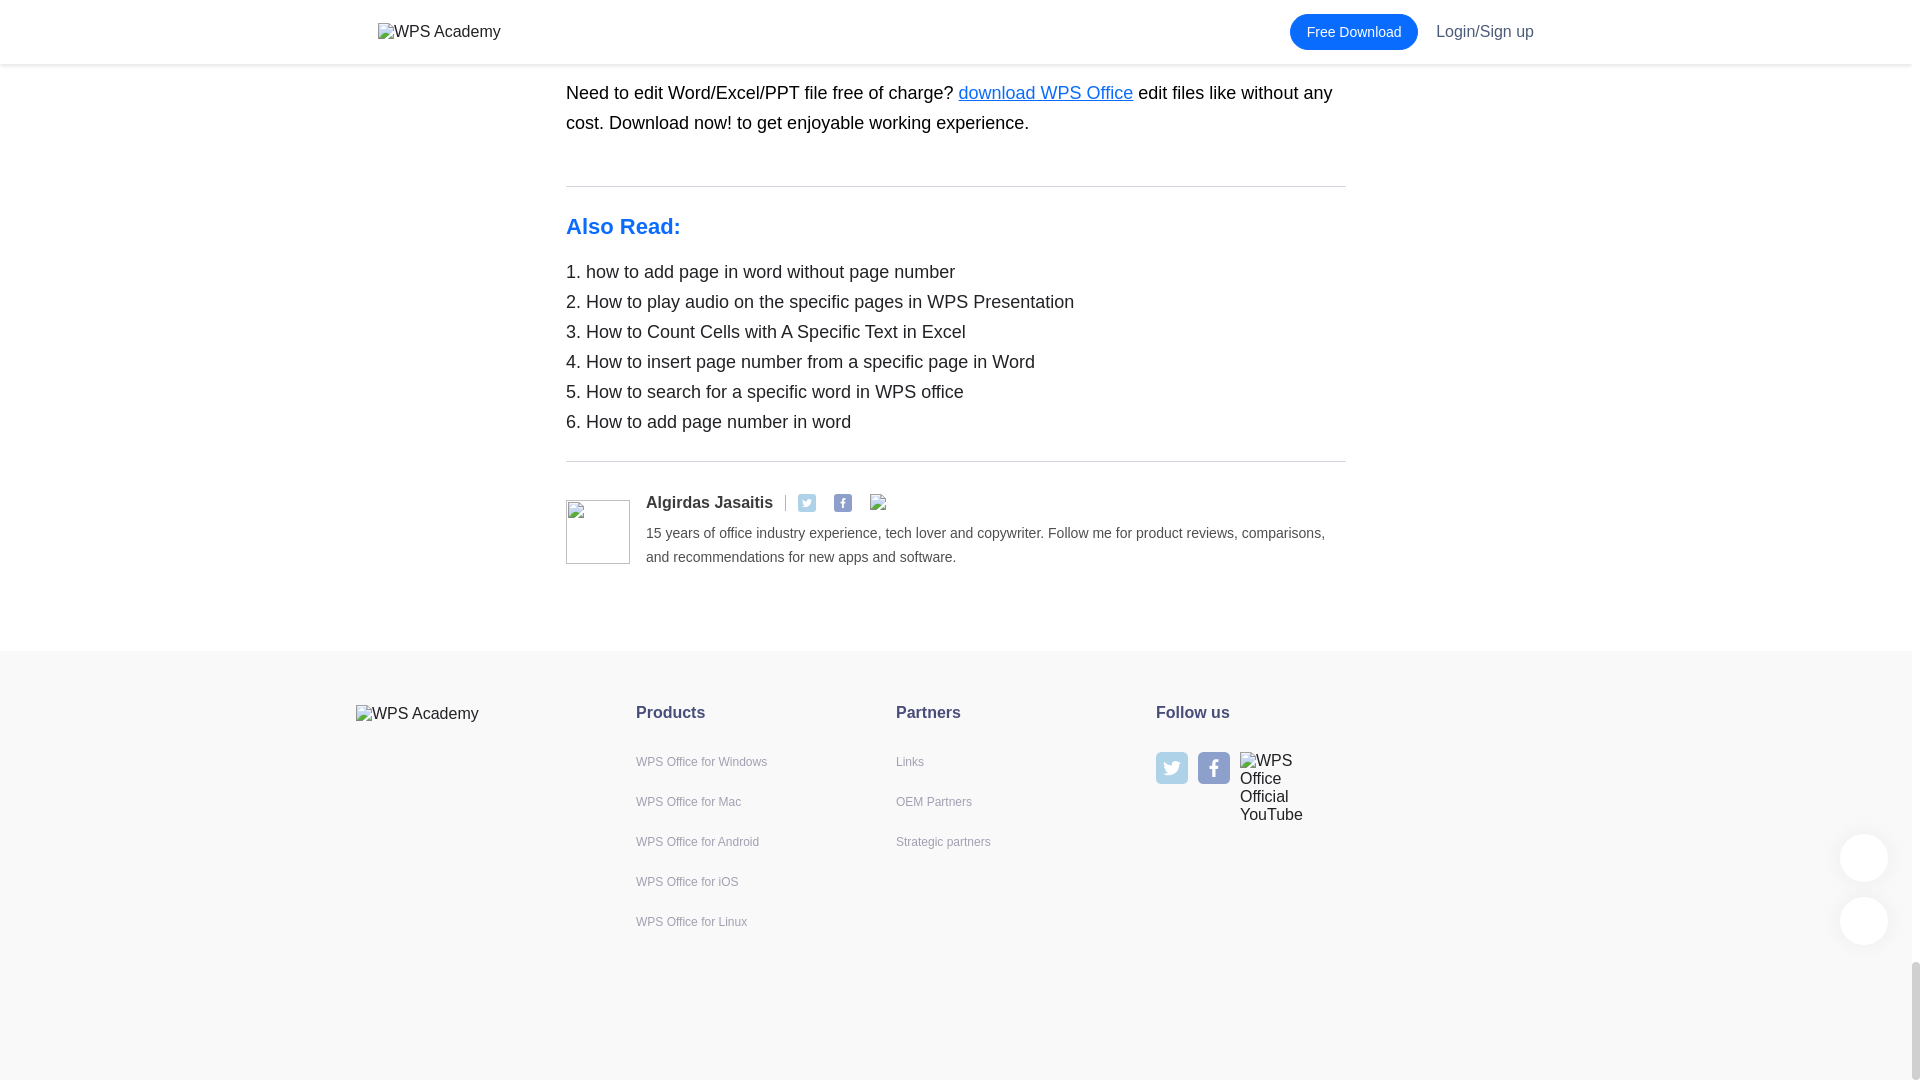 The height and width of the screenshot is (1080, 1920). I want to click on How to search for a specific word in WPS office, so click(956, 392).